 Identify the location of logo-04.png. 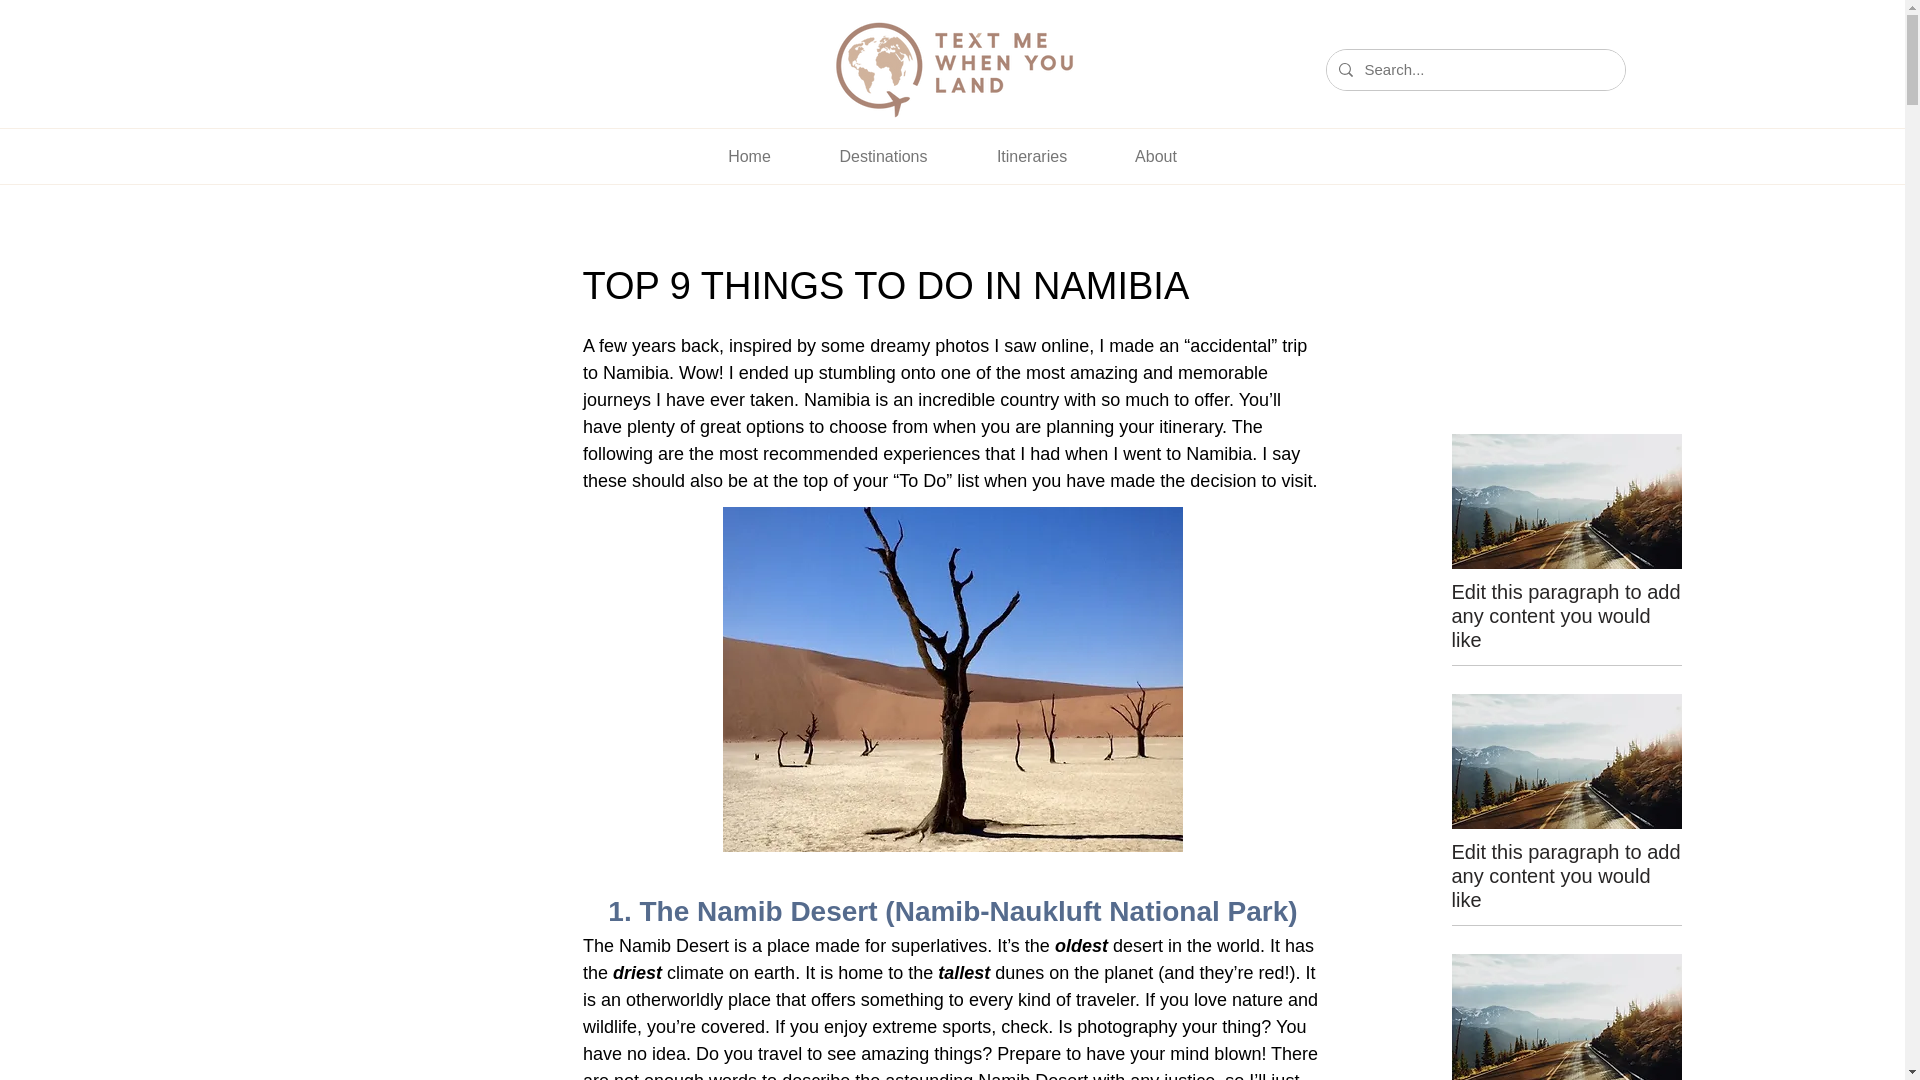
(952, 70).